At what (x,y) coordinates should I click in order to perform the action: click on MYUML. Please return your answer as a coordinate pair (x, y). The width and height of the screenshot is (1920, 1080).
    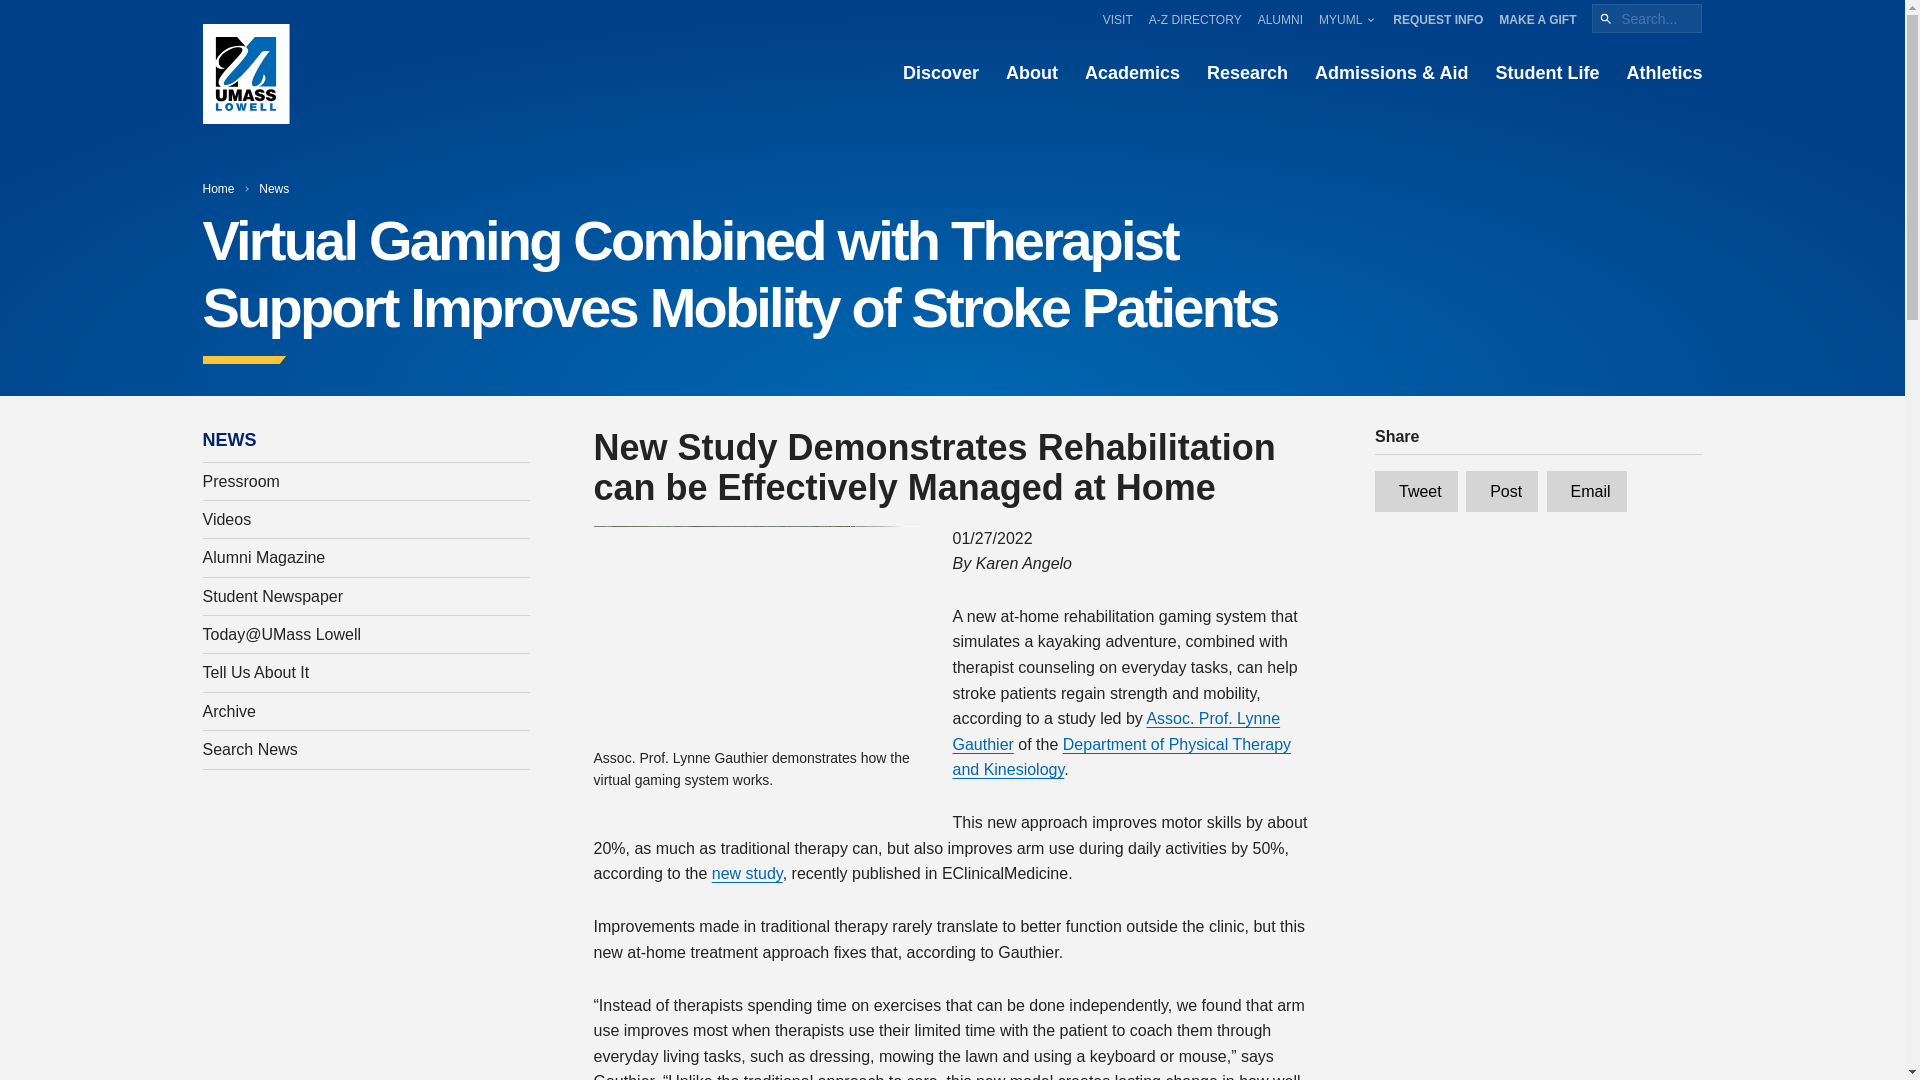
    Looking at the image, I should click on (1348, 19).